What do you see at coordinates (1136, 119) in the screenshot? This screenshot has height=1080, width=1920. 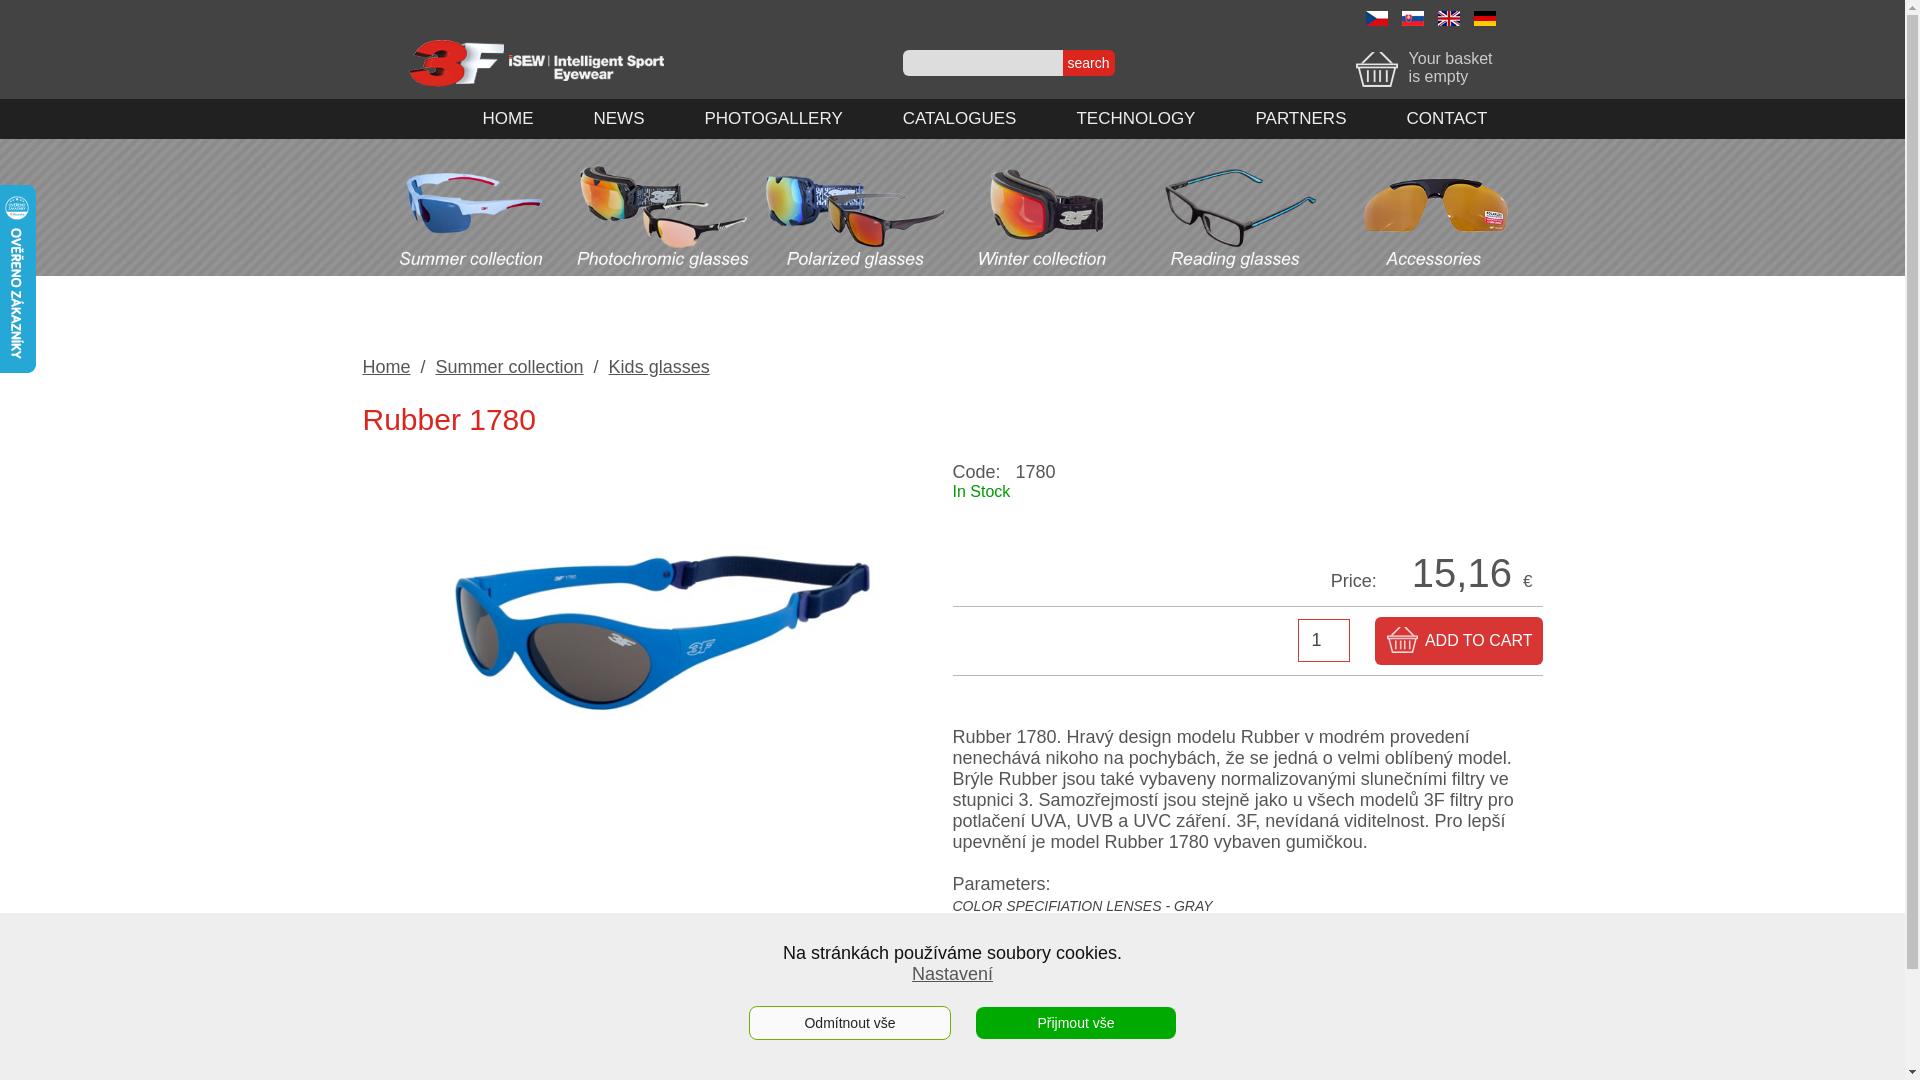 I see `TECHNOLOGY` at bounding box center [1136, 119].